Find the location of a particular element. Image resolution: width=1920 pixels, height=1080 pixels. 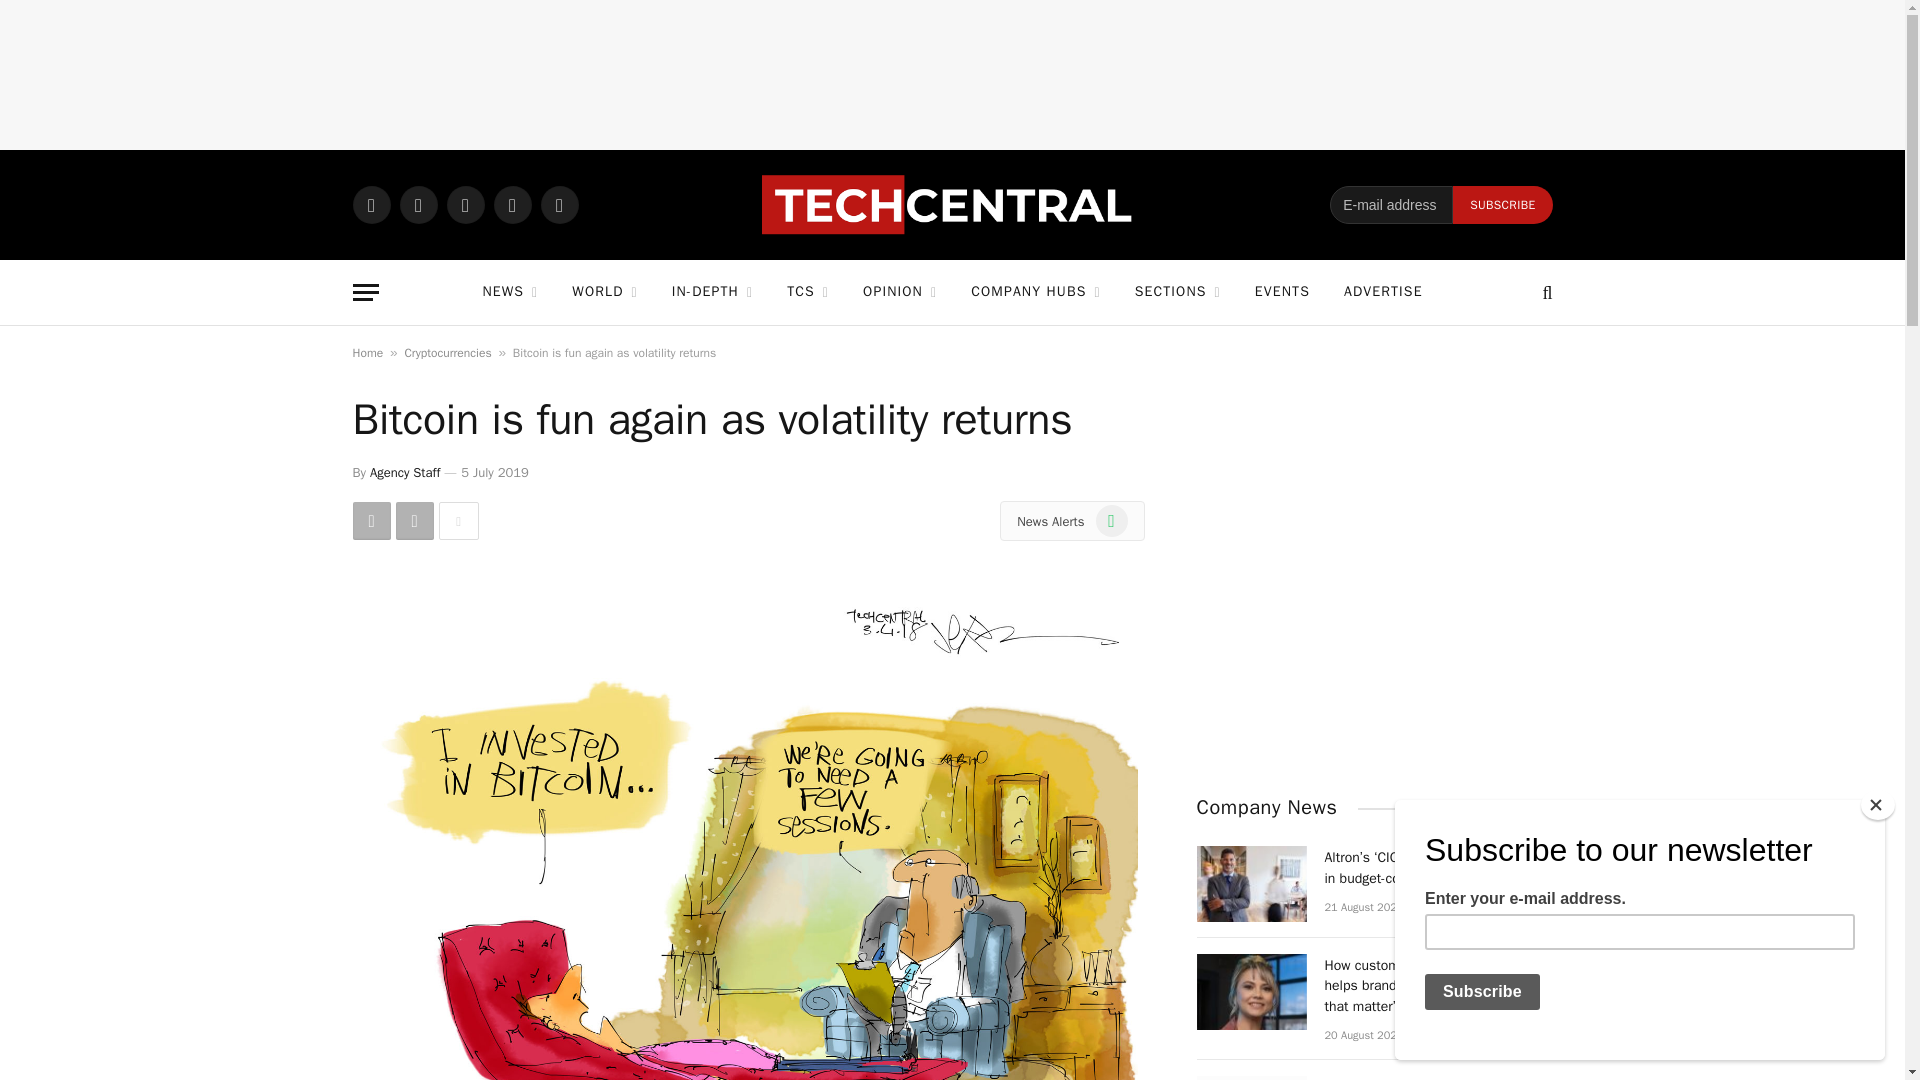

LinkedIn is located at coordinates (512, 204).